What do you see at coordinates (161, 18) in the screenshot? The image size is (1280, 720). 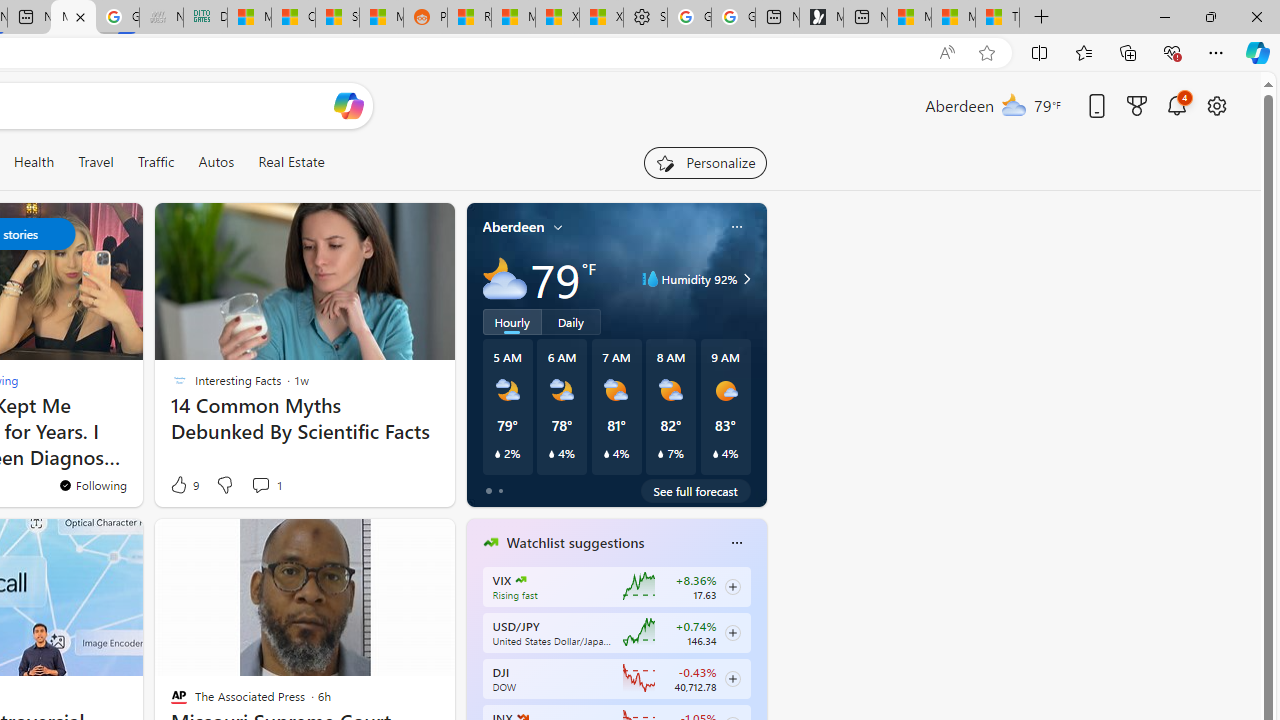 I see `Navy Quest` at bounding box center [161, 18].